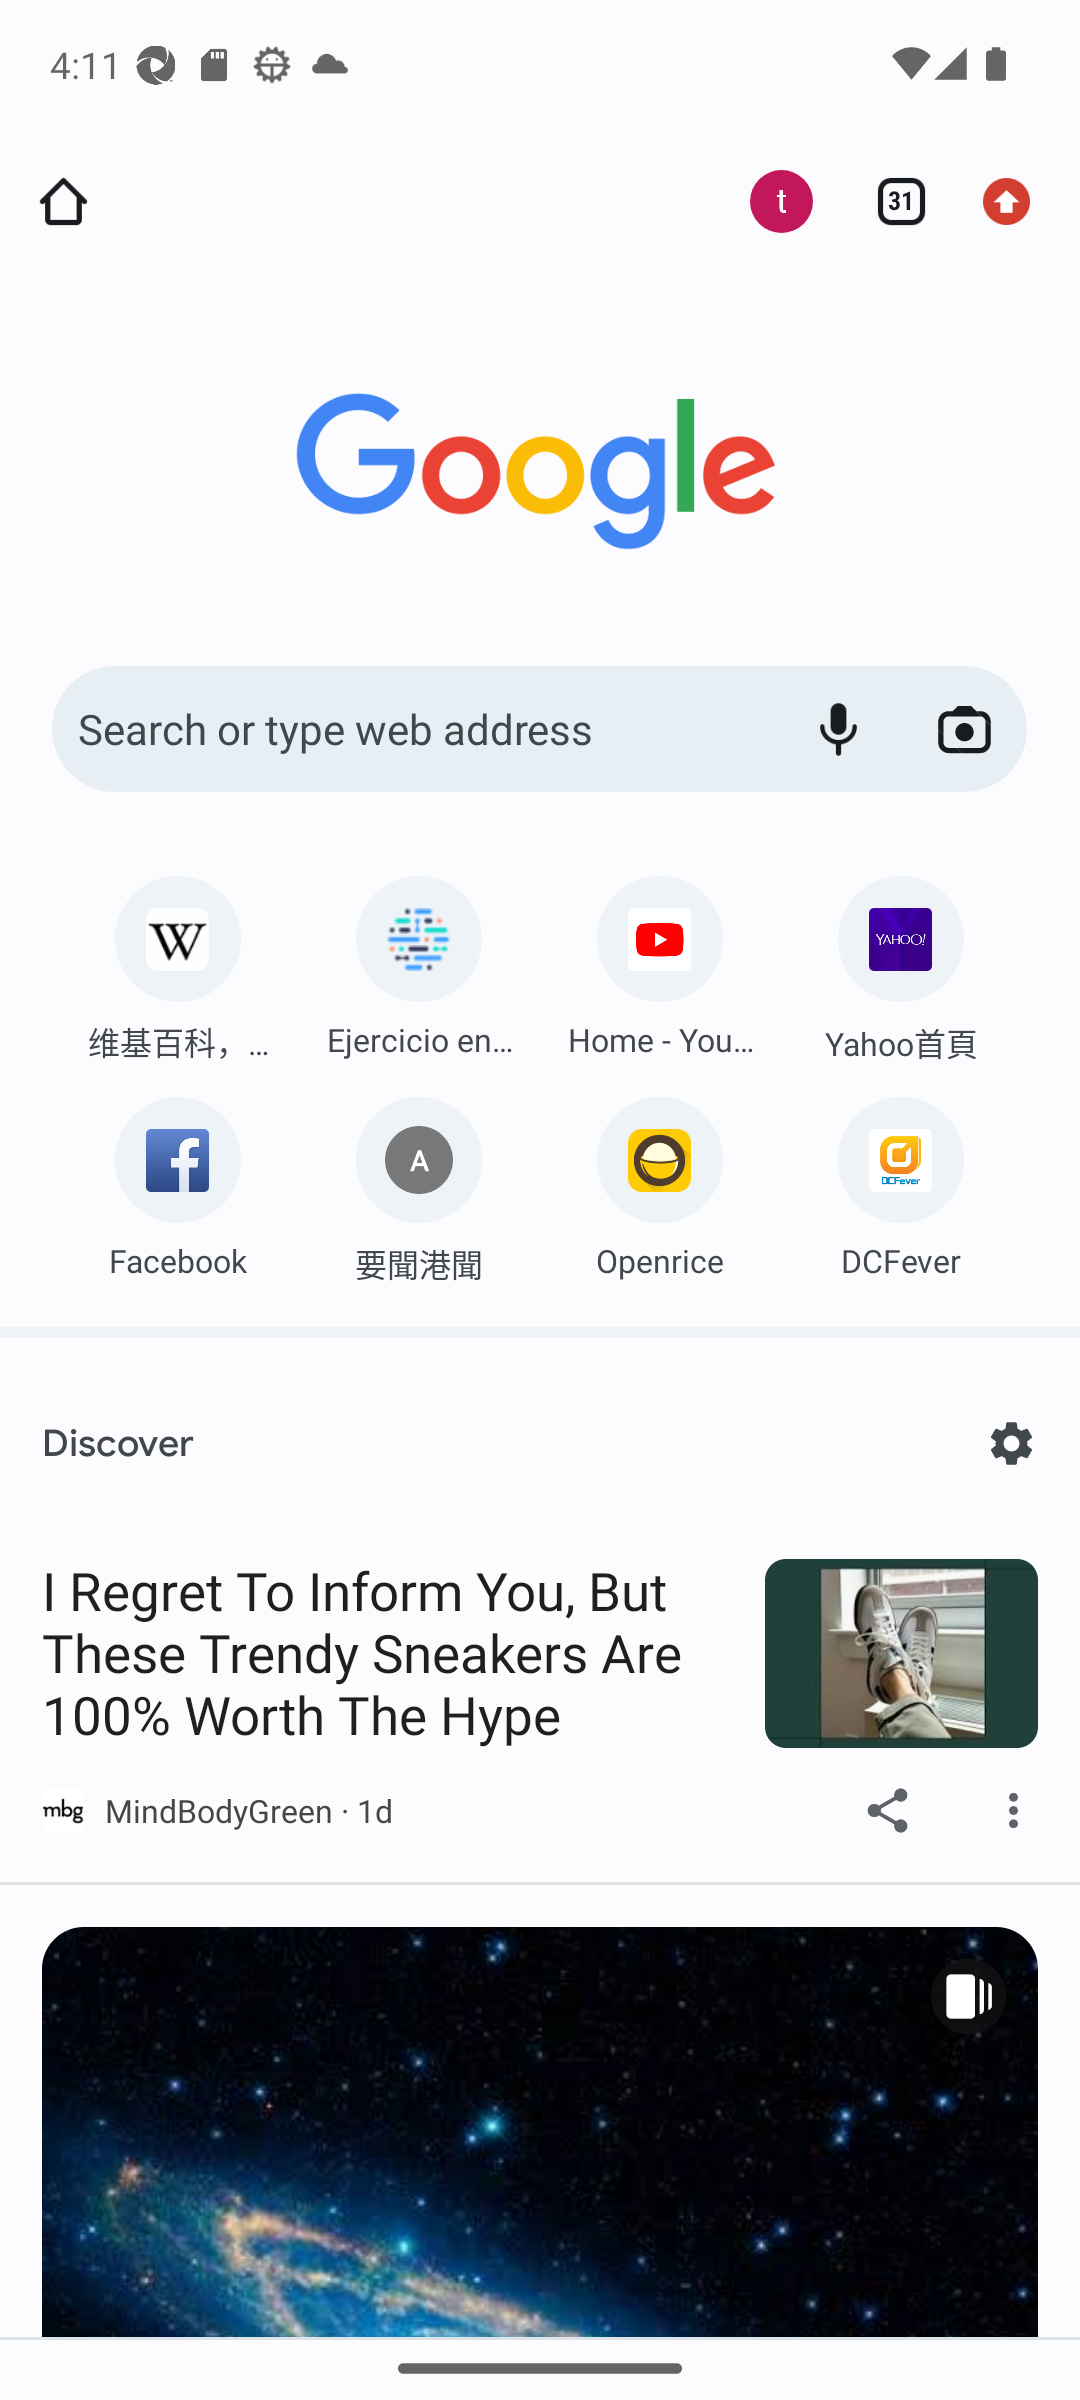 This screenshot has height=2400, width=1080. Describe the element at coordinates (1016, 202) in the screenshot. I see `Update available. More options` at that location.